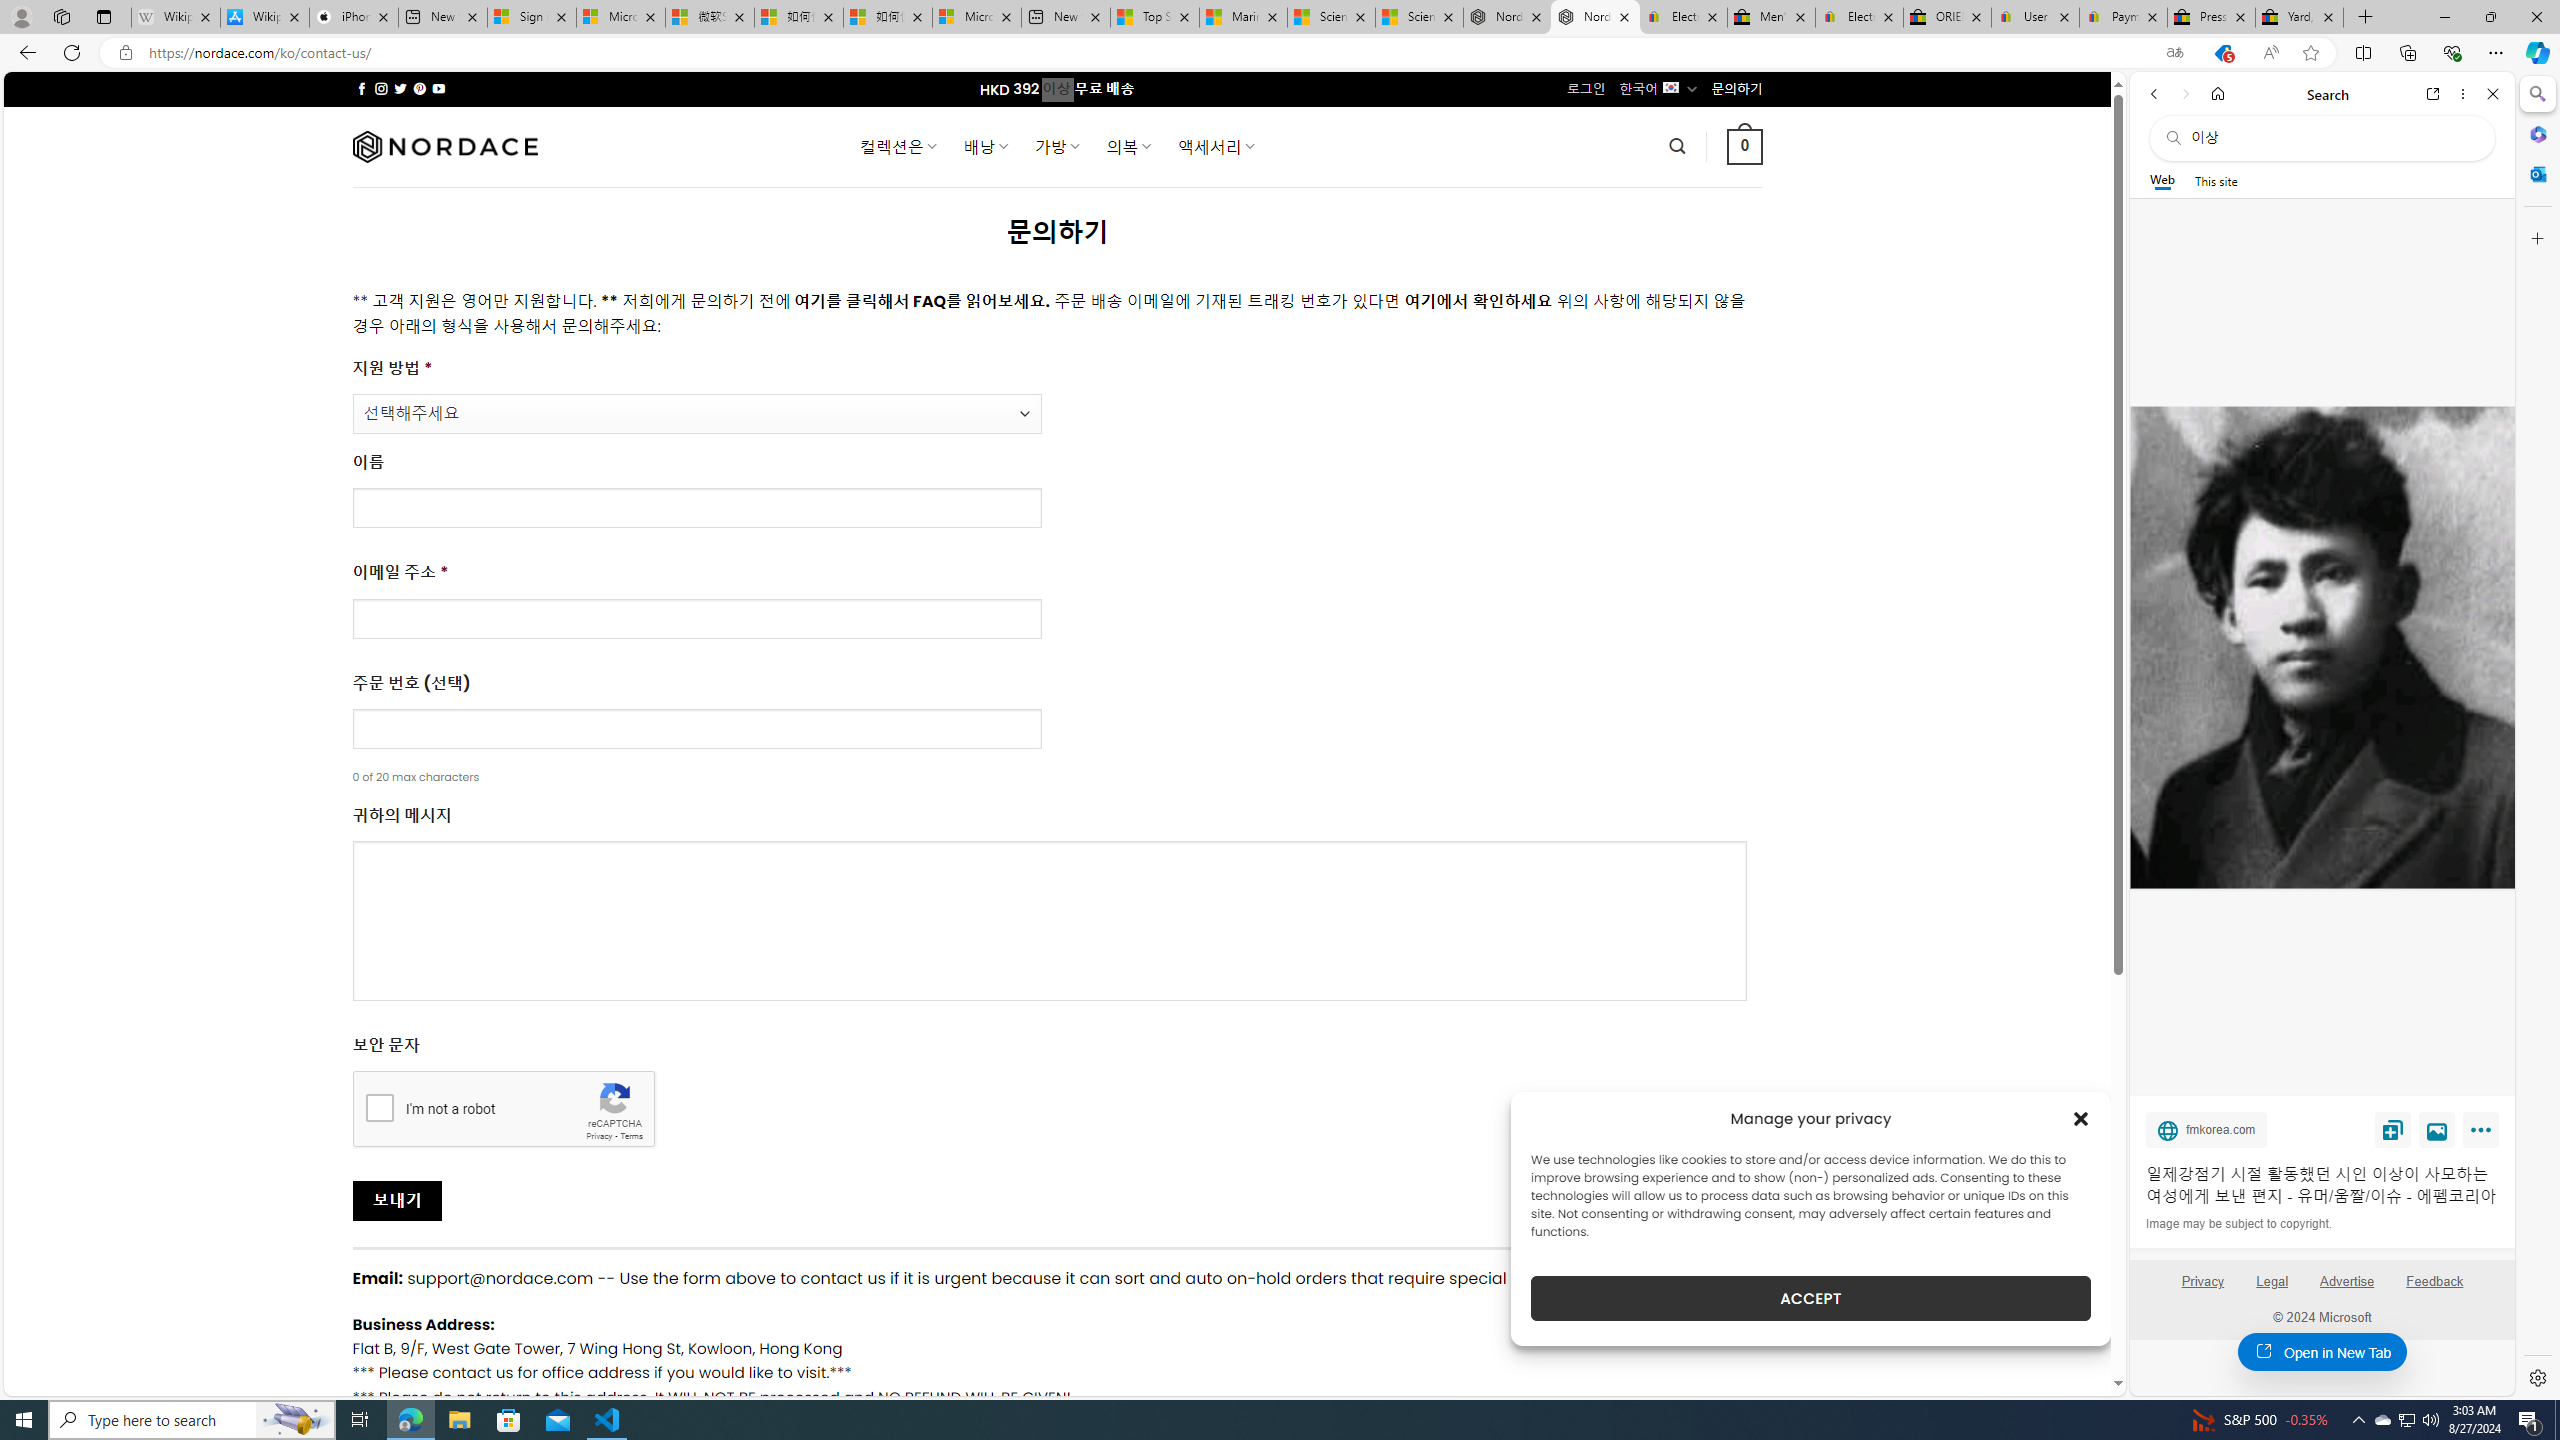 This screenshot has height=1440, width=2560. Describe the element at coordinates (2393, 1129) in the screenshot. I see `Save` at that location.